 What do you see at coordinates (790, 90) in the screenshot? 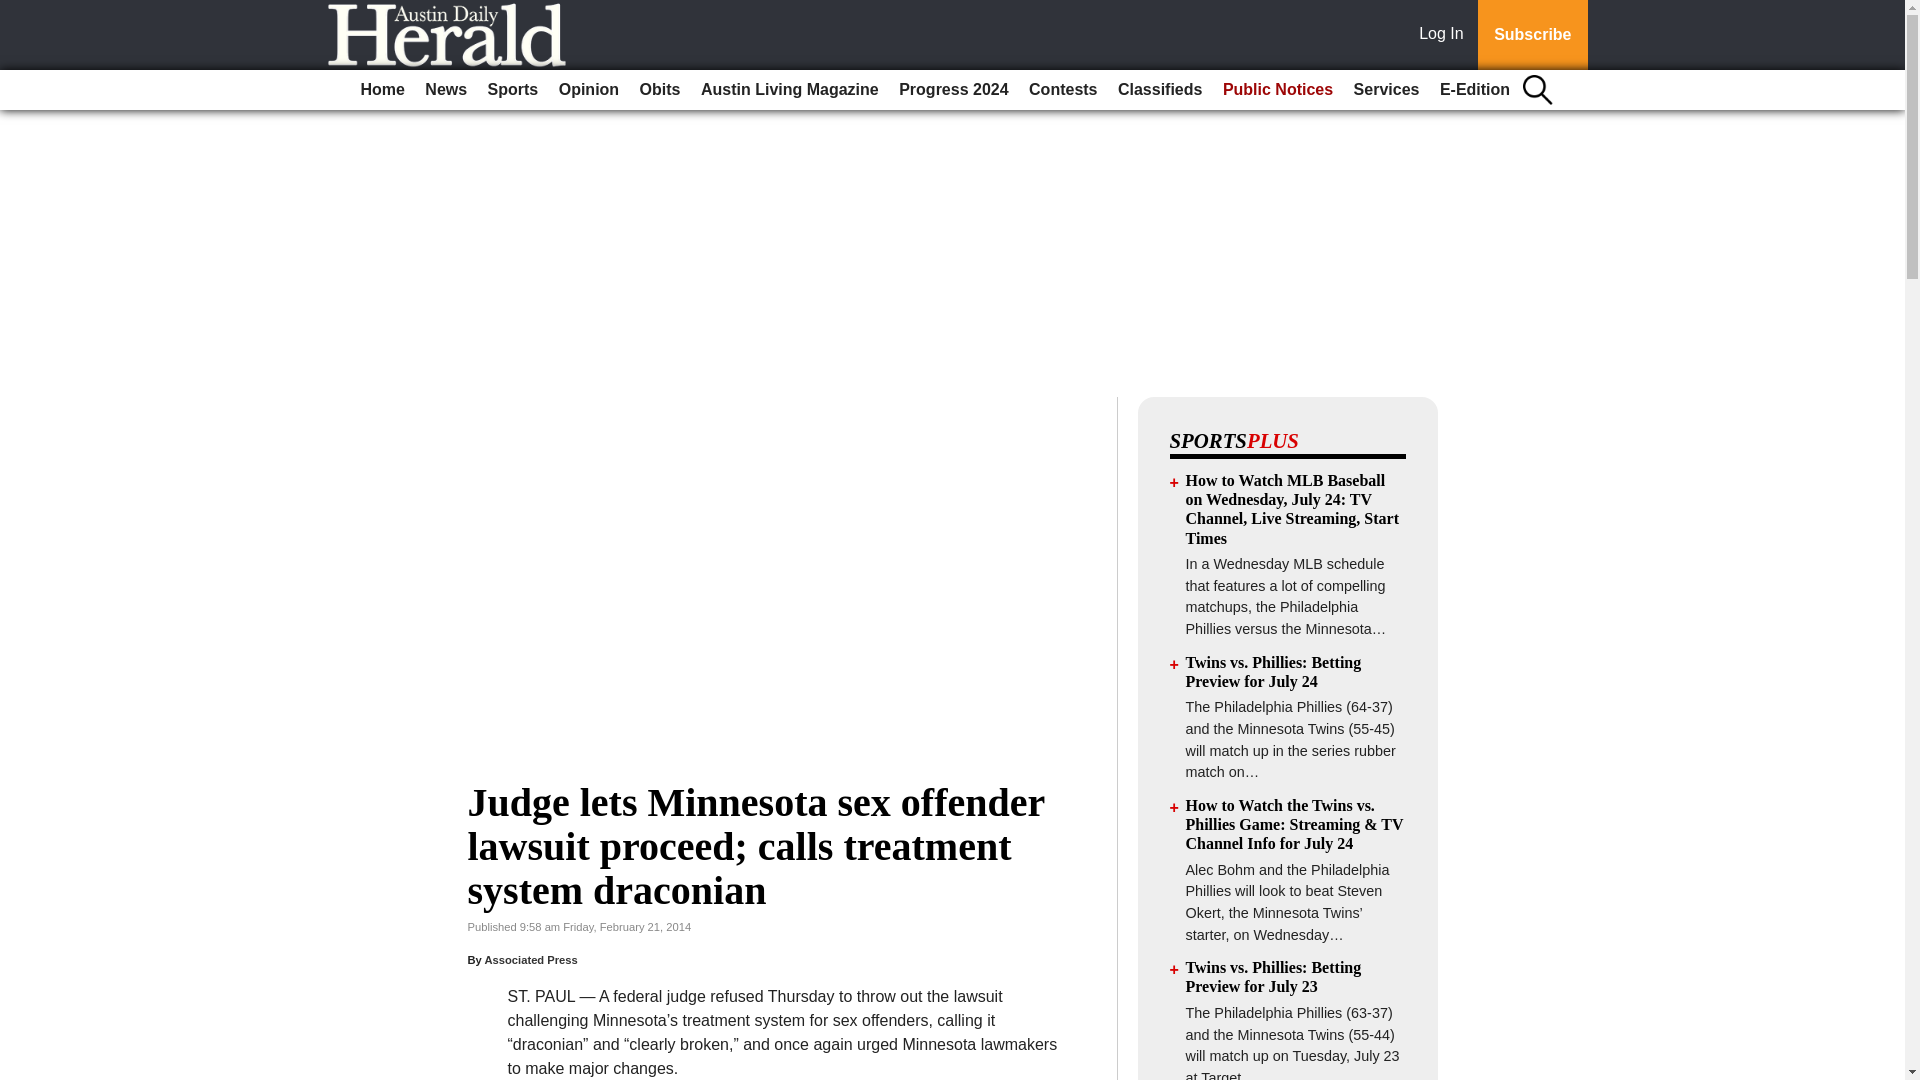
I see `Austin Living Magazine` at bounding box center [790, 90].